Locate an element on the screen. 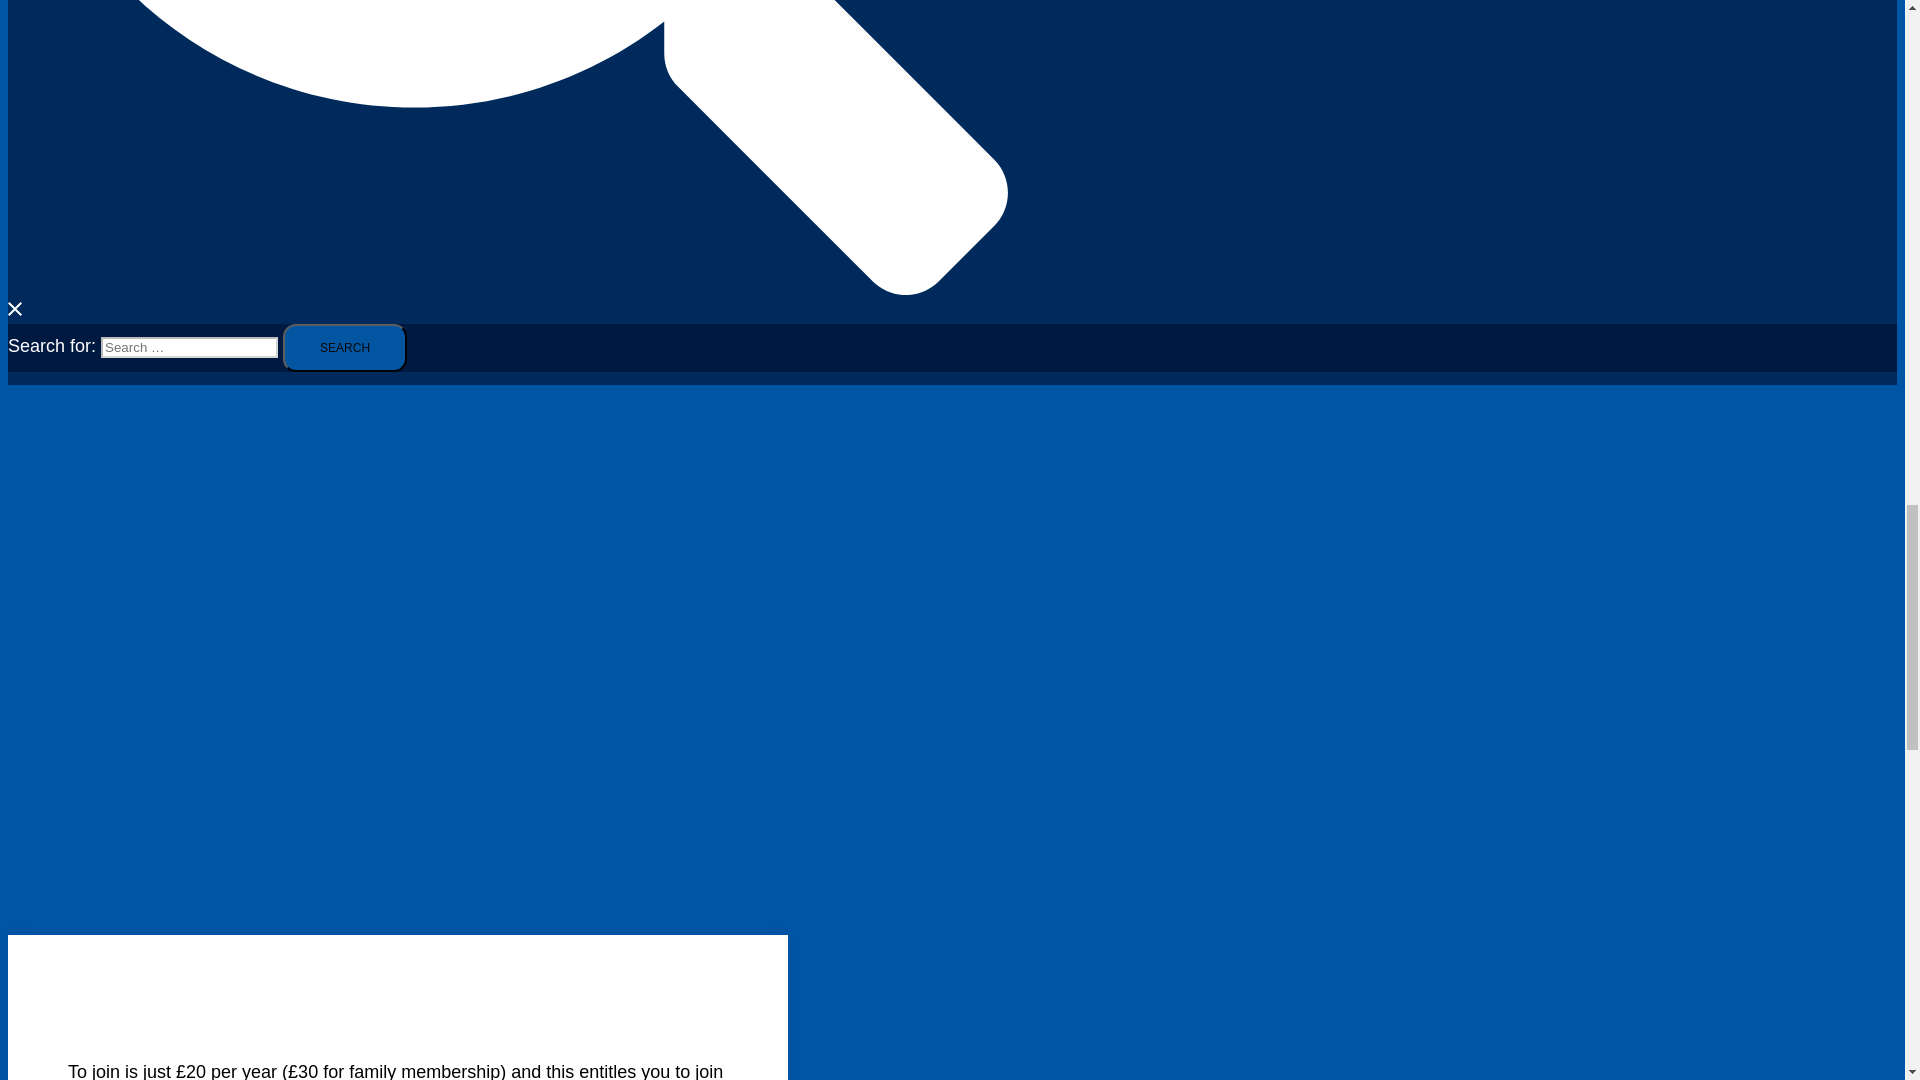 The image size is (1920, 1080). Search is located at coordinates (344, 348).